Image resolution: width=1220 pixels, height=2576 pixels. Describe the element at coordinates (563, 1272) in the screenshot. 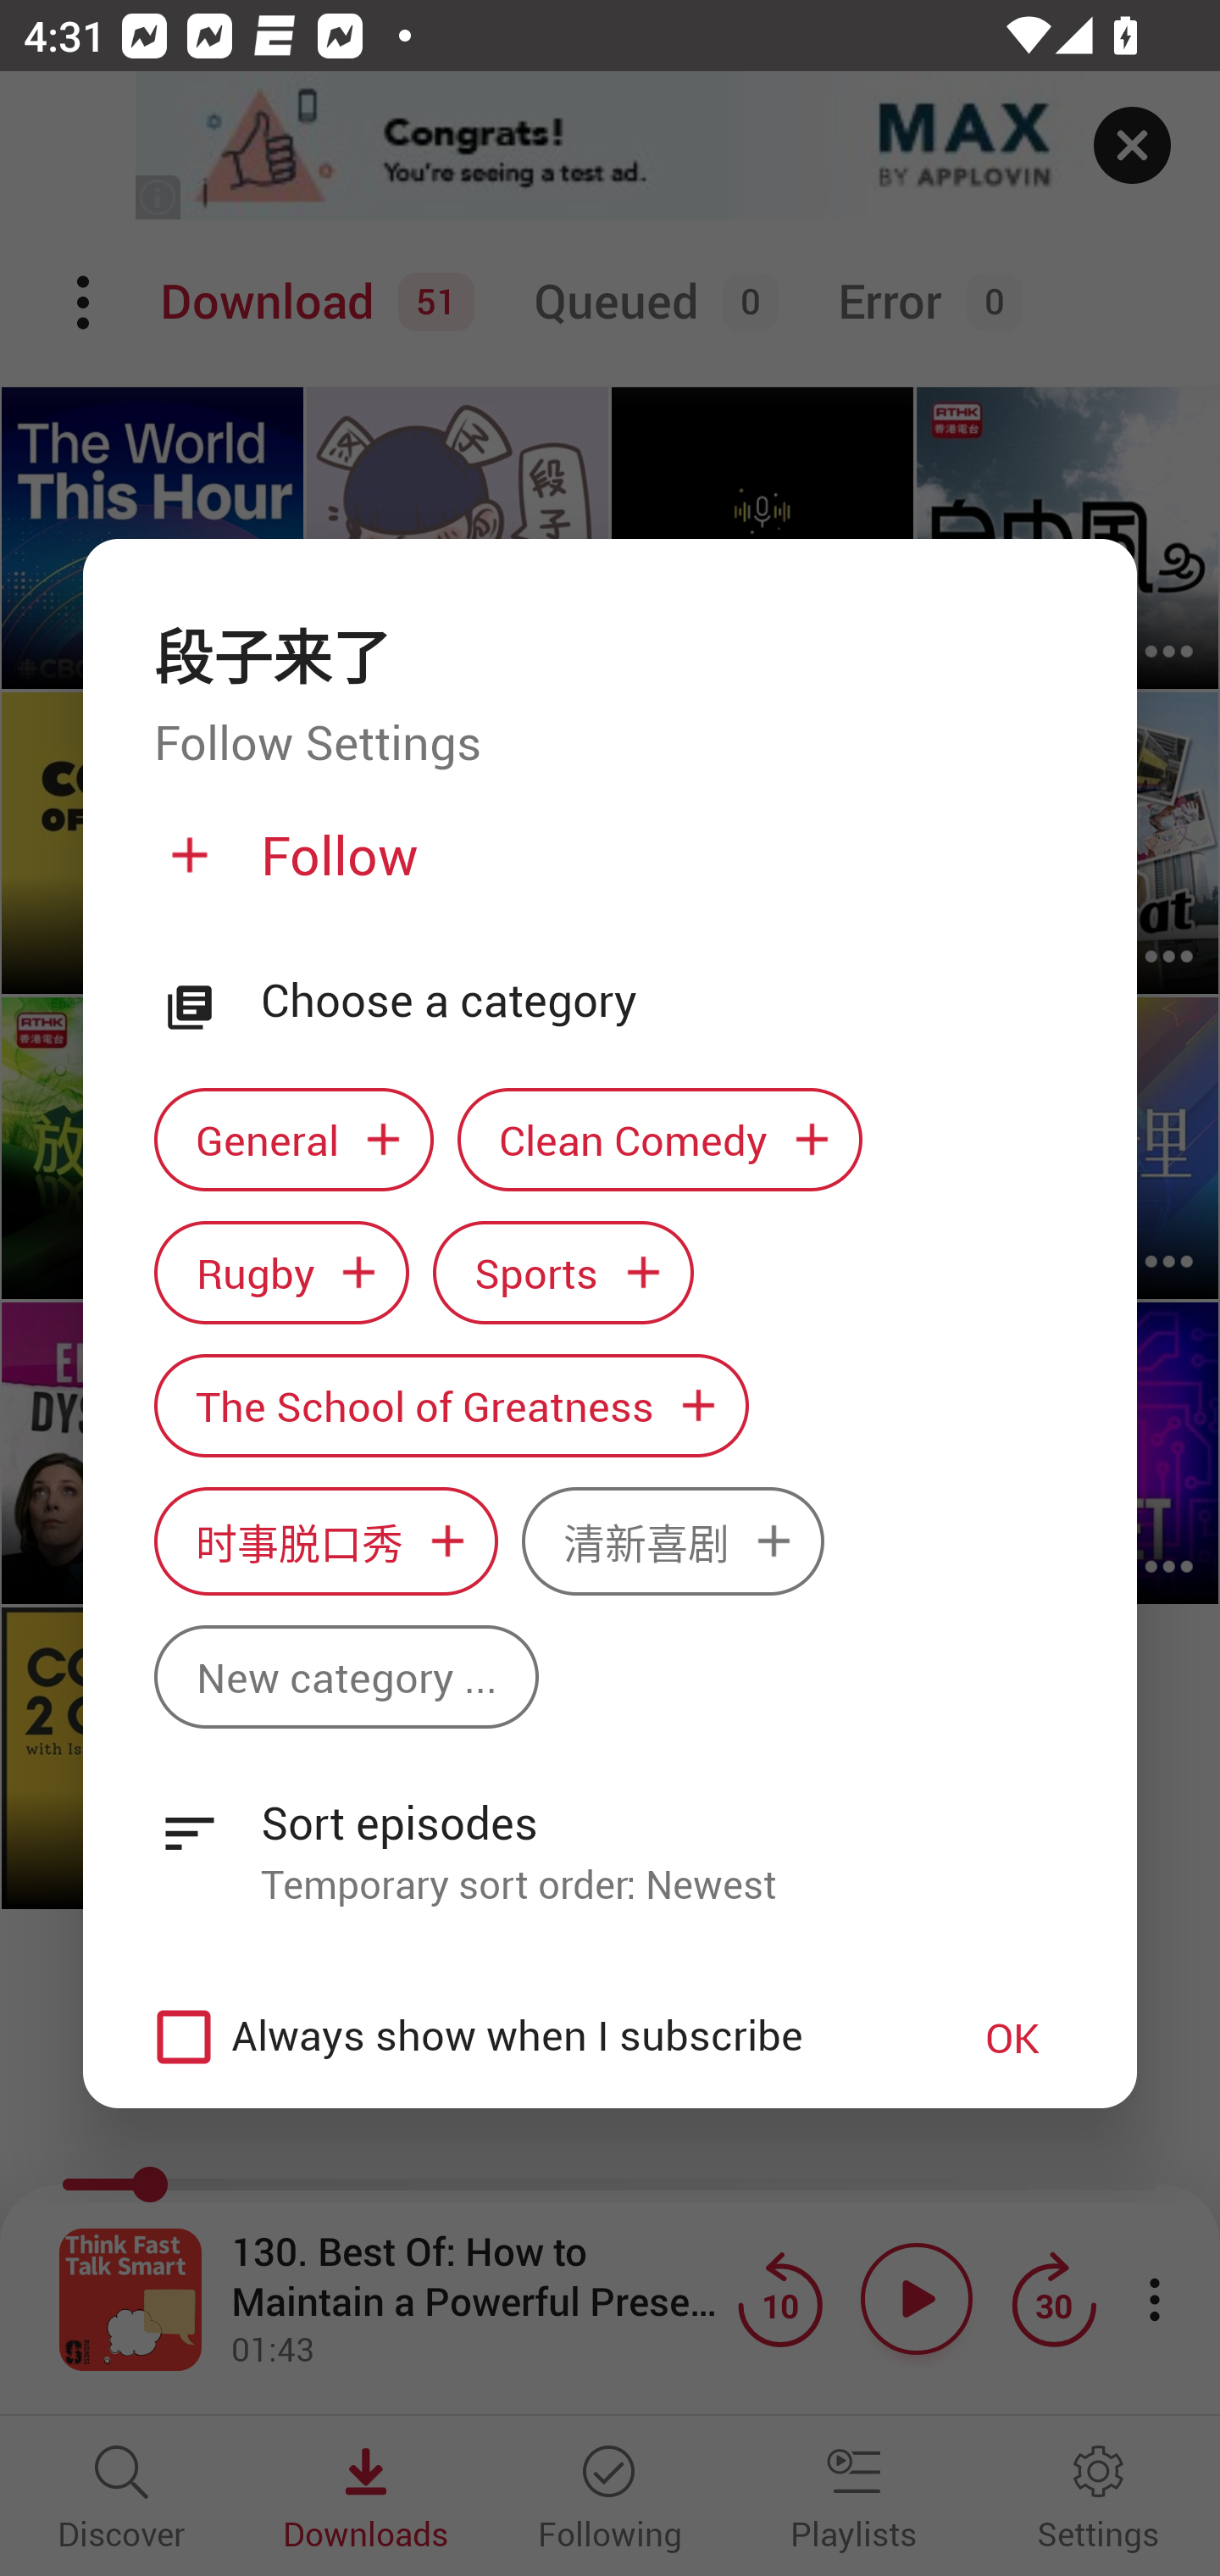

I see `Sports` at that location.